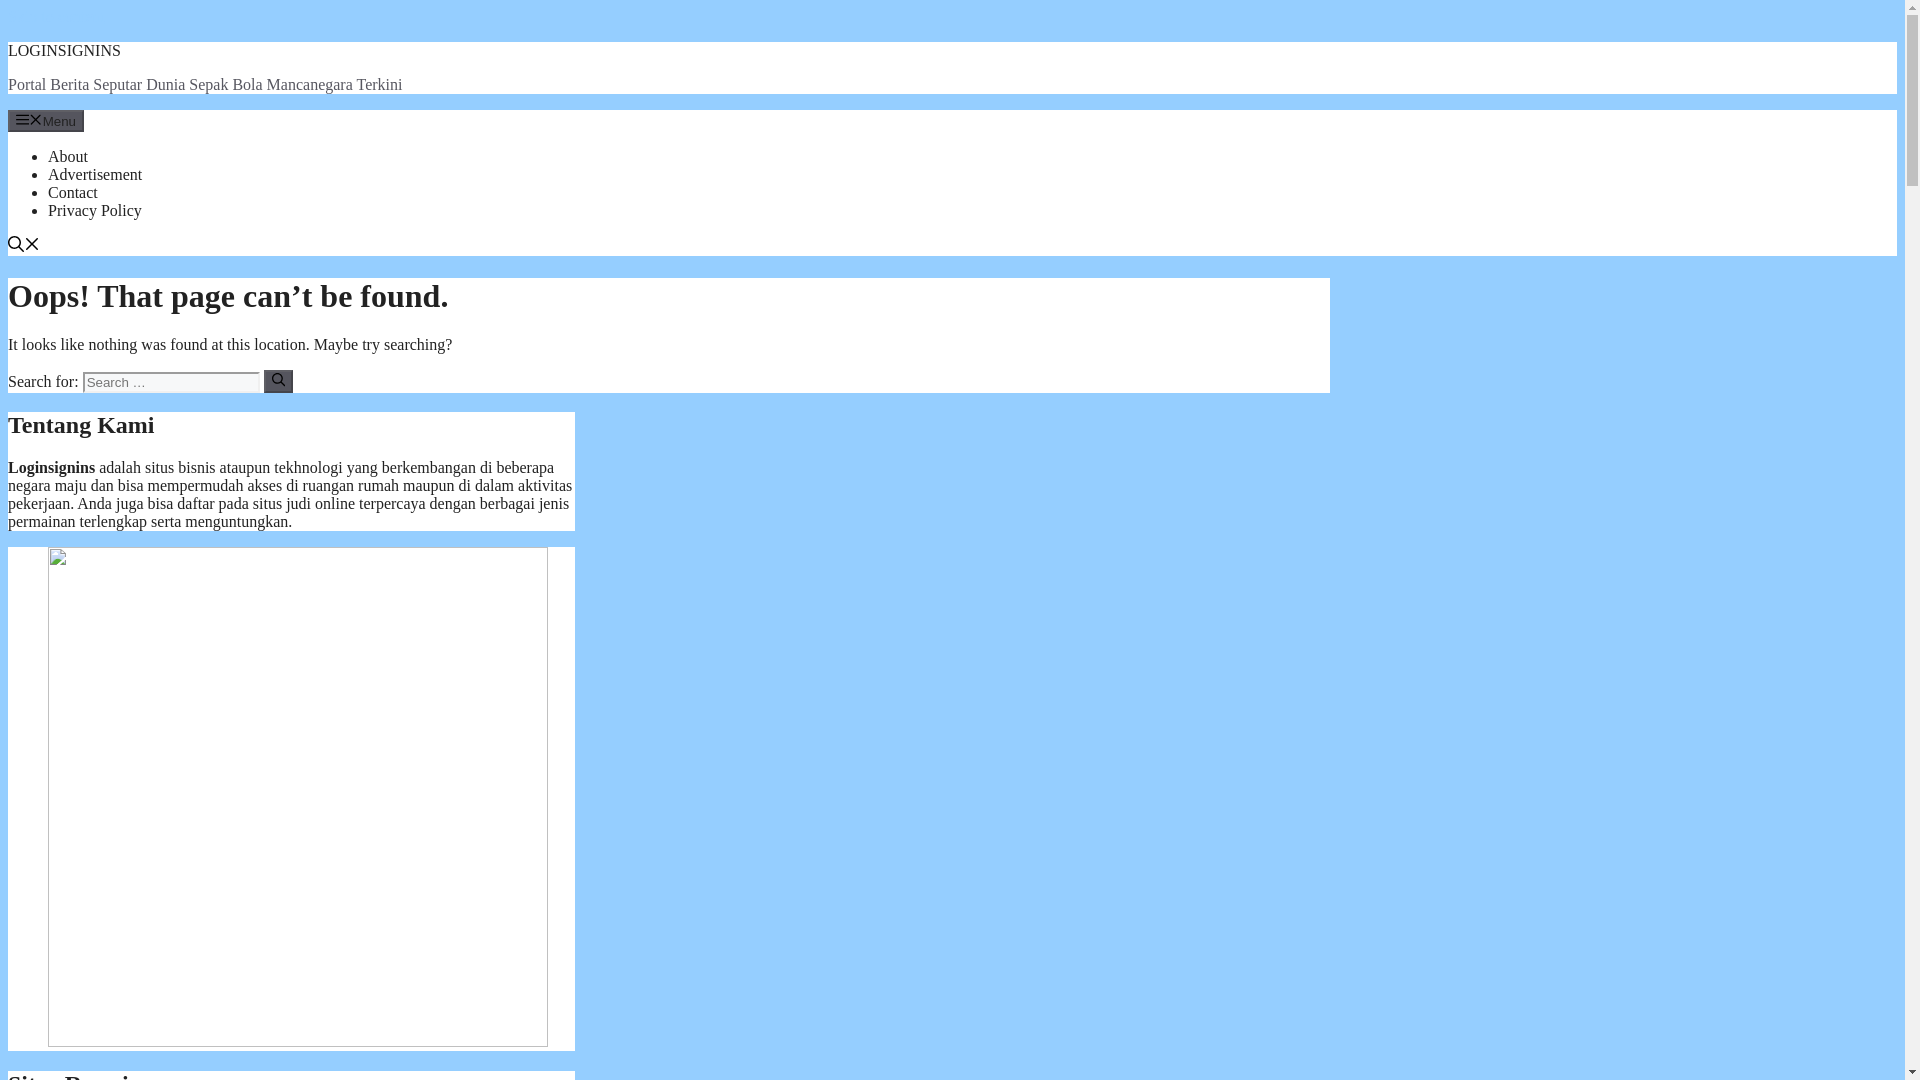 This screenshot has width=1920, height=1080. What do you see at coordinates (95, 210) in the screenshot?
I see `Privacy Policy` at bounding box center [95, 210].